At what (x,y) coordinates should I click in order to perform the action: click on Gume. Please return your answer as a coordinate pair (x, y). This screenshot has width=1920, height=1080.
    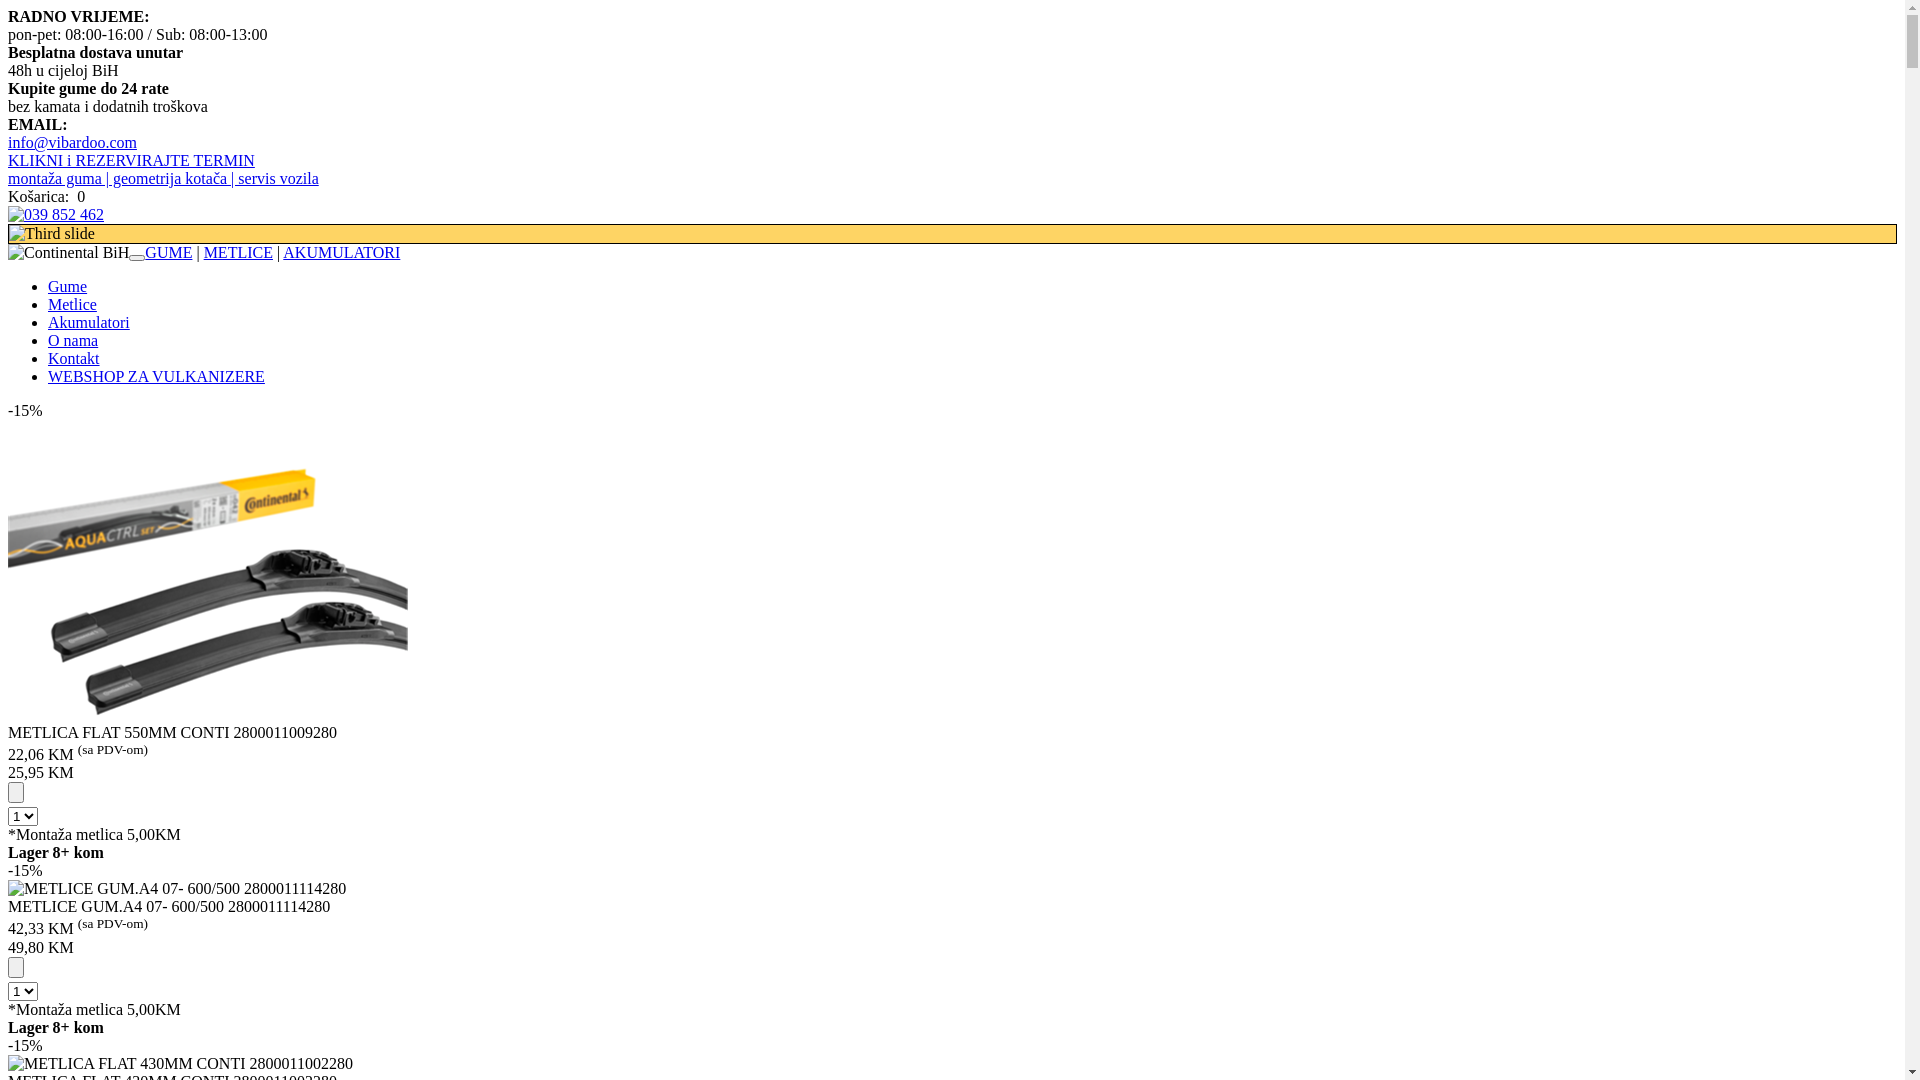
    Looking at the image, I should click on (68, 286).